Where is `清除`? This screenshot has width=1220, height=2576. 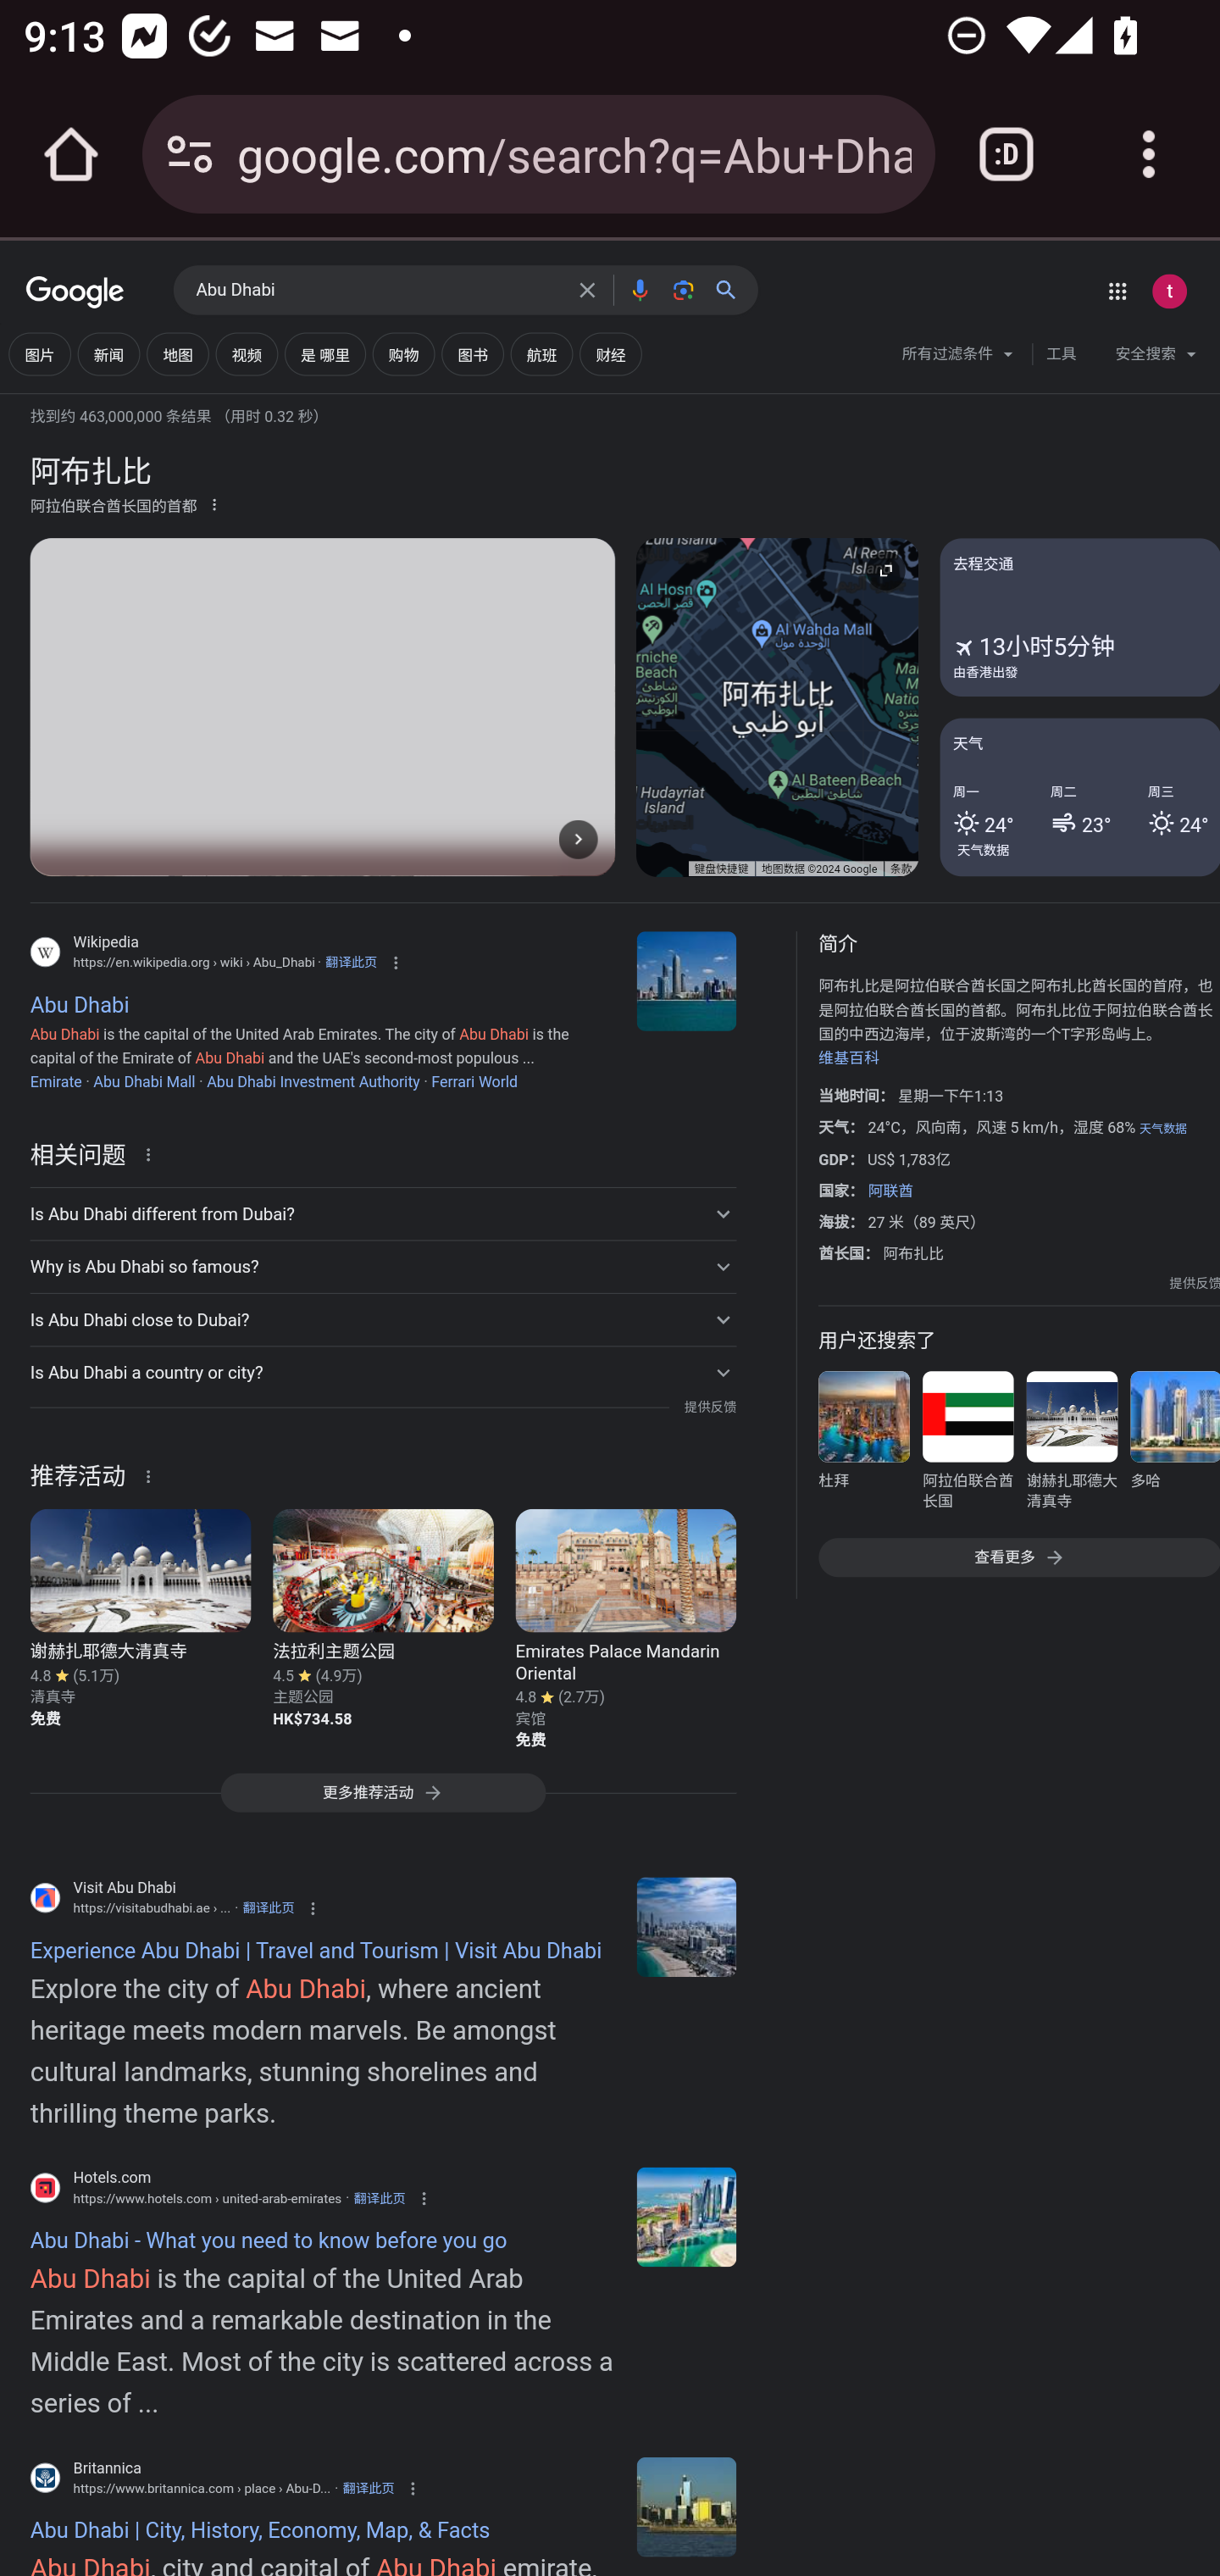
清除 is located at coordinates (587, 290).